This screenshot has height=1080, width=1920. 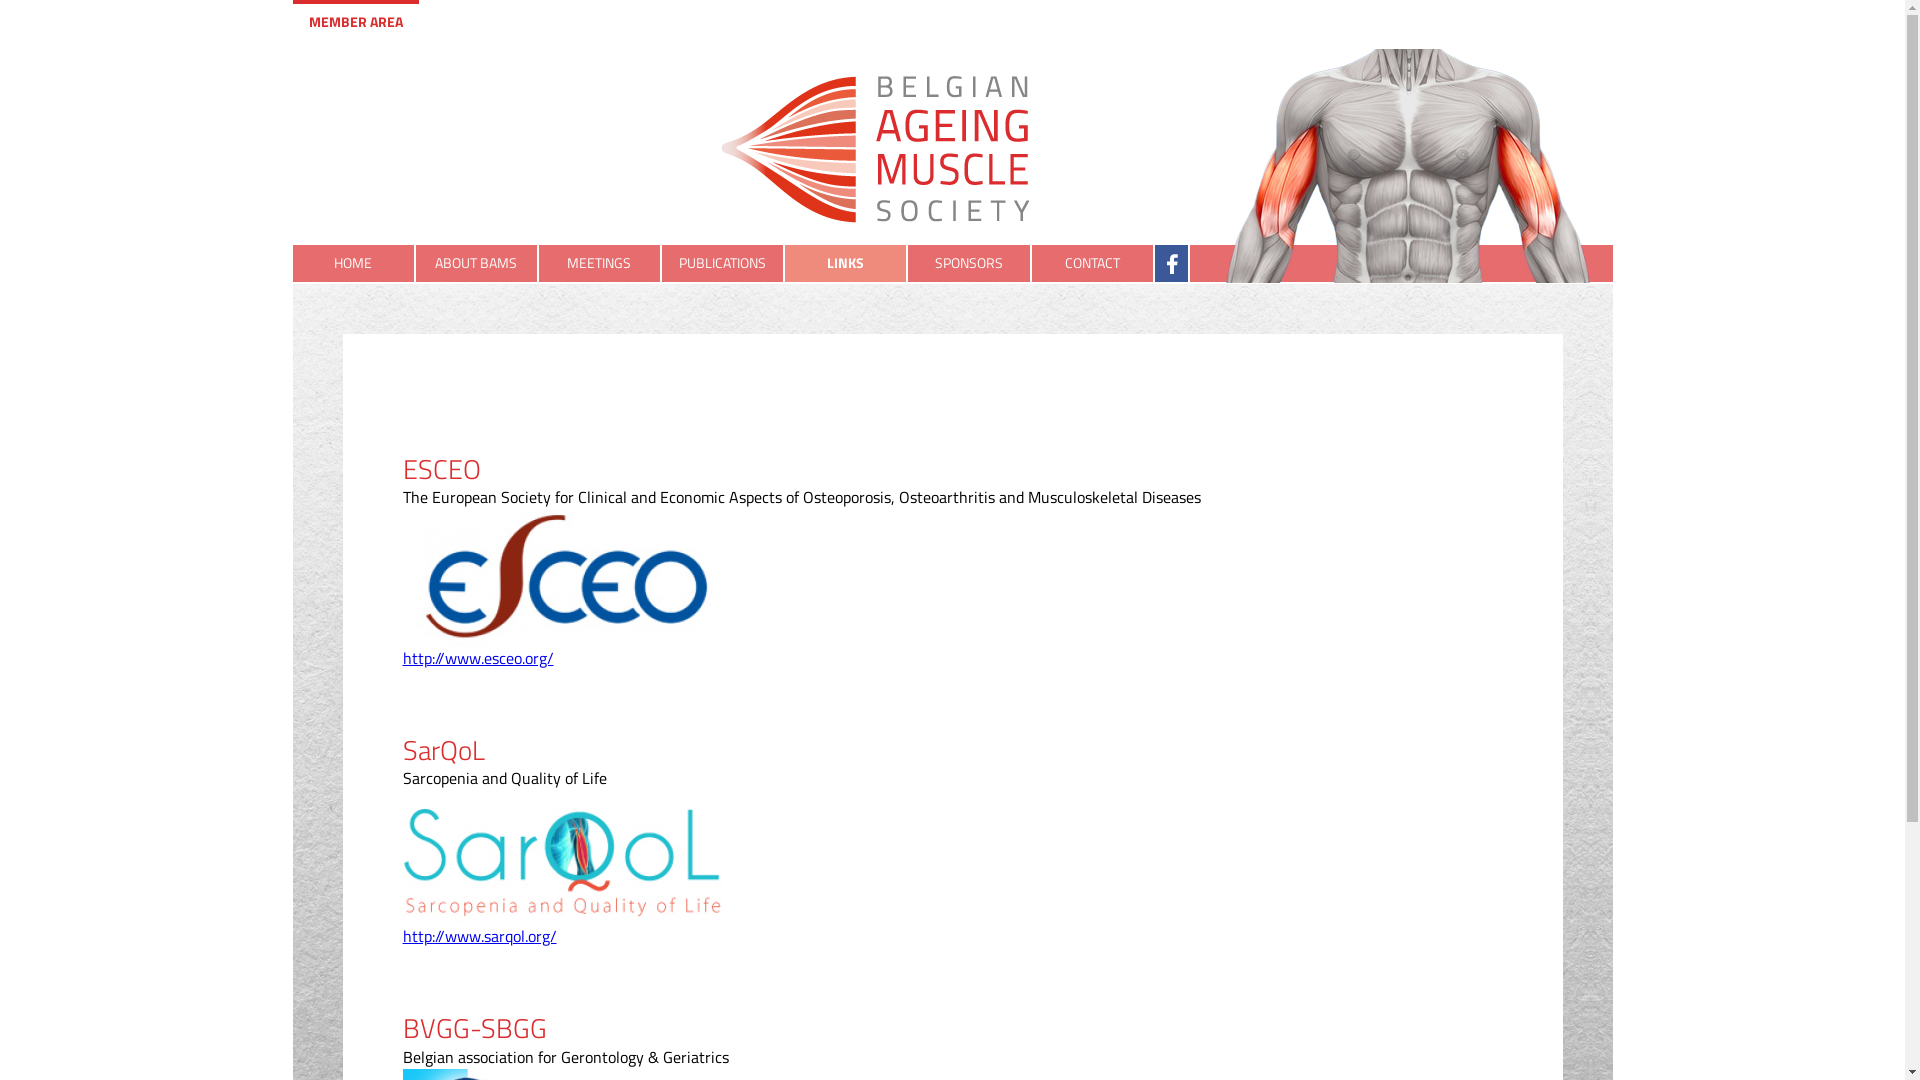 I want to click on FACEBOOK, so click(x=1172, y=264).